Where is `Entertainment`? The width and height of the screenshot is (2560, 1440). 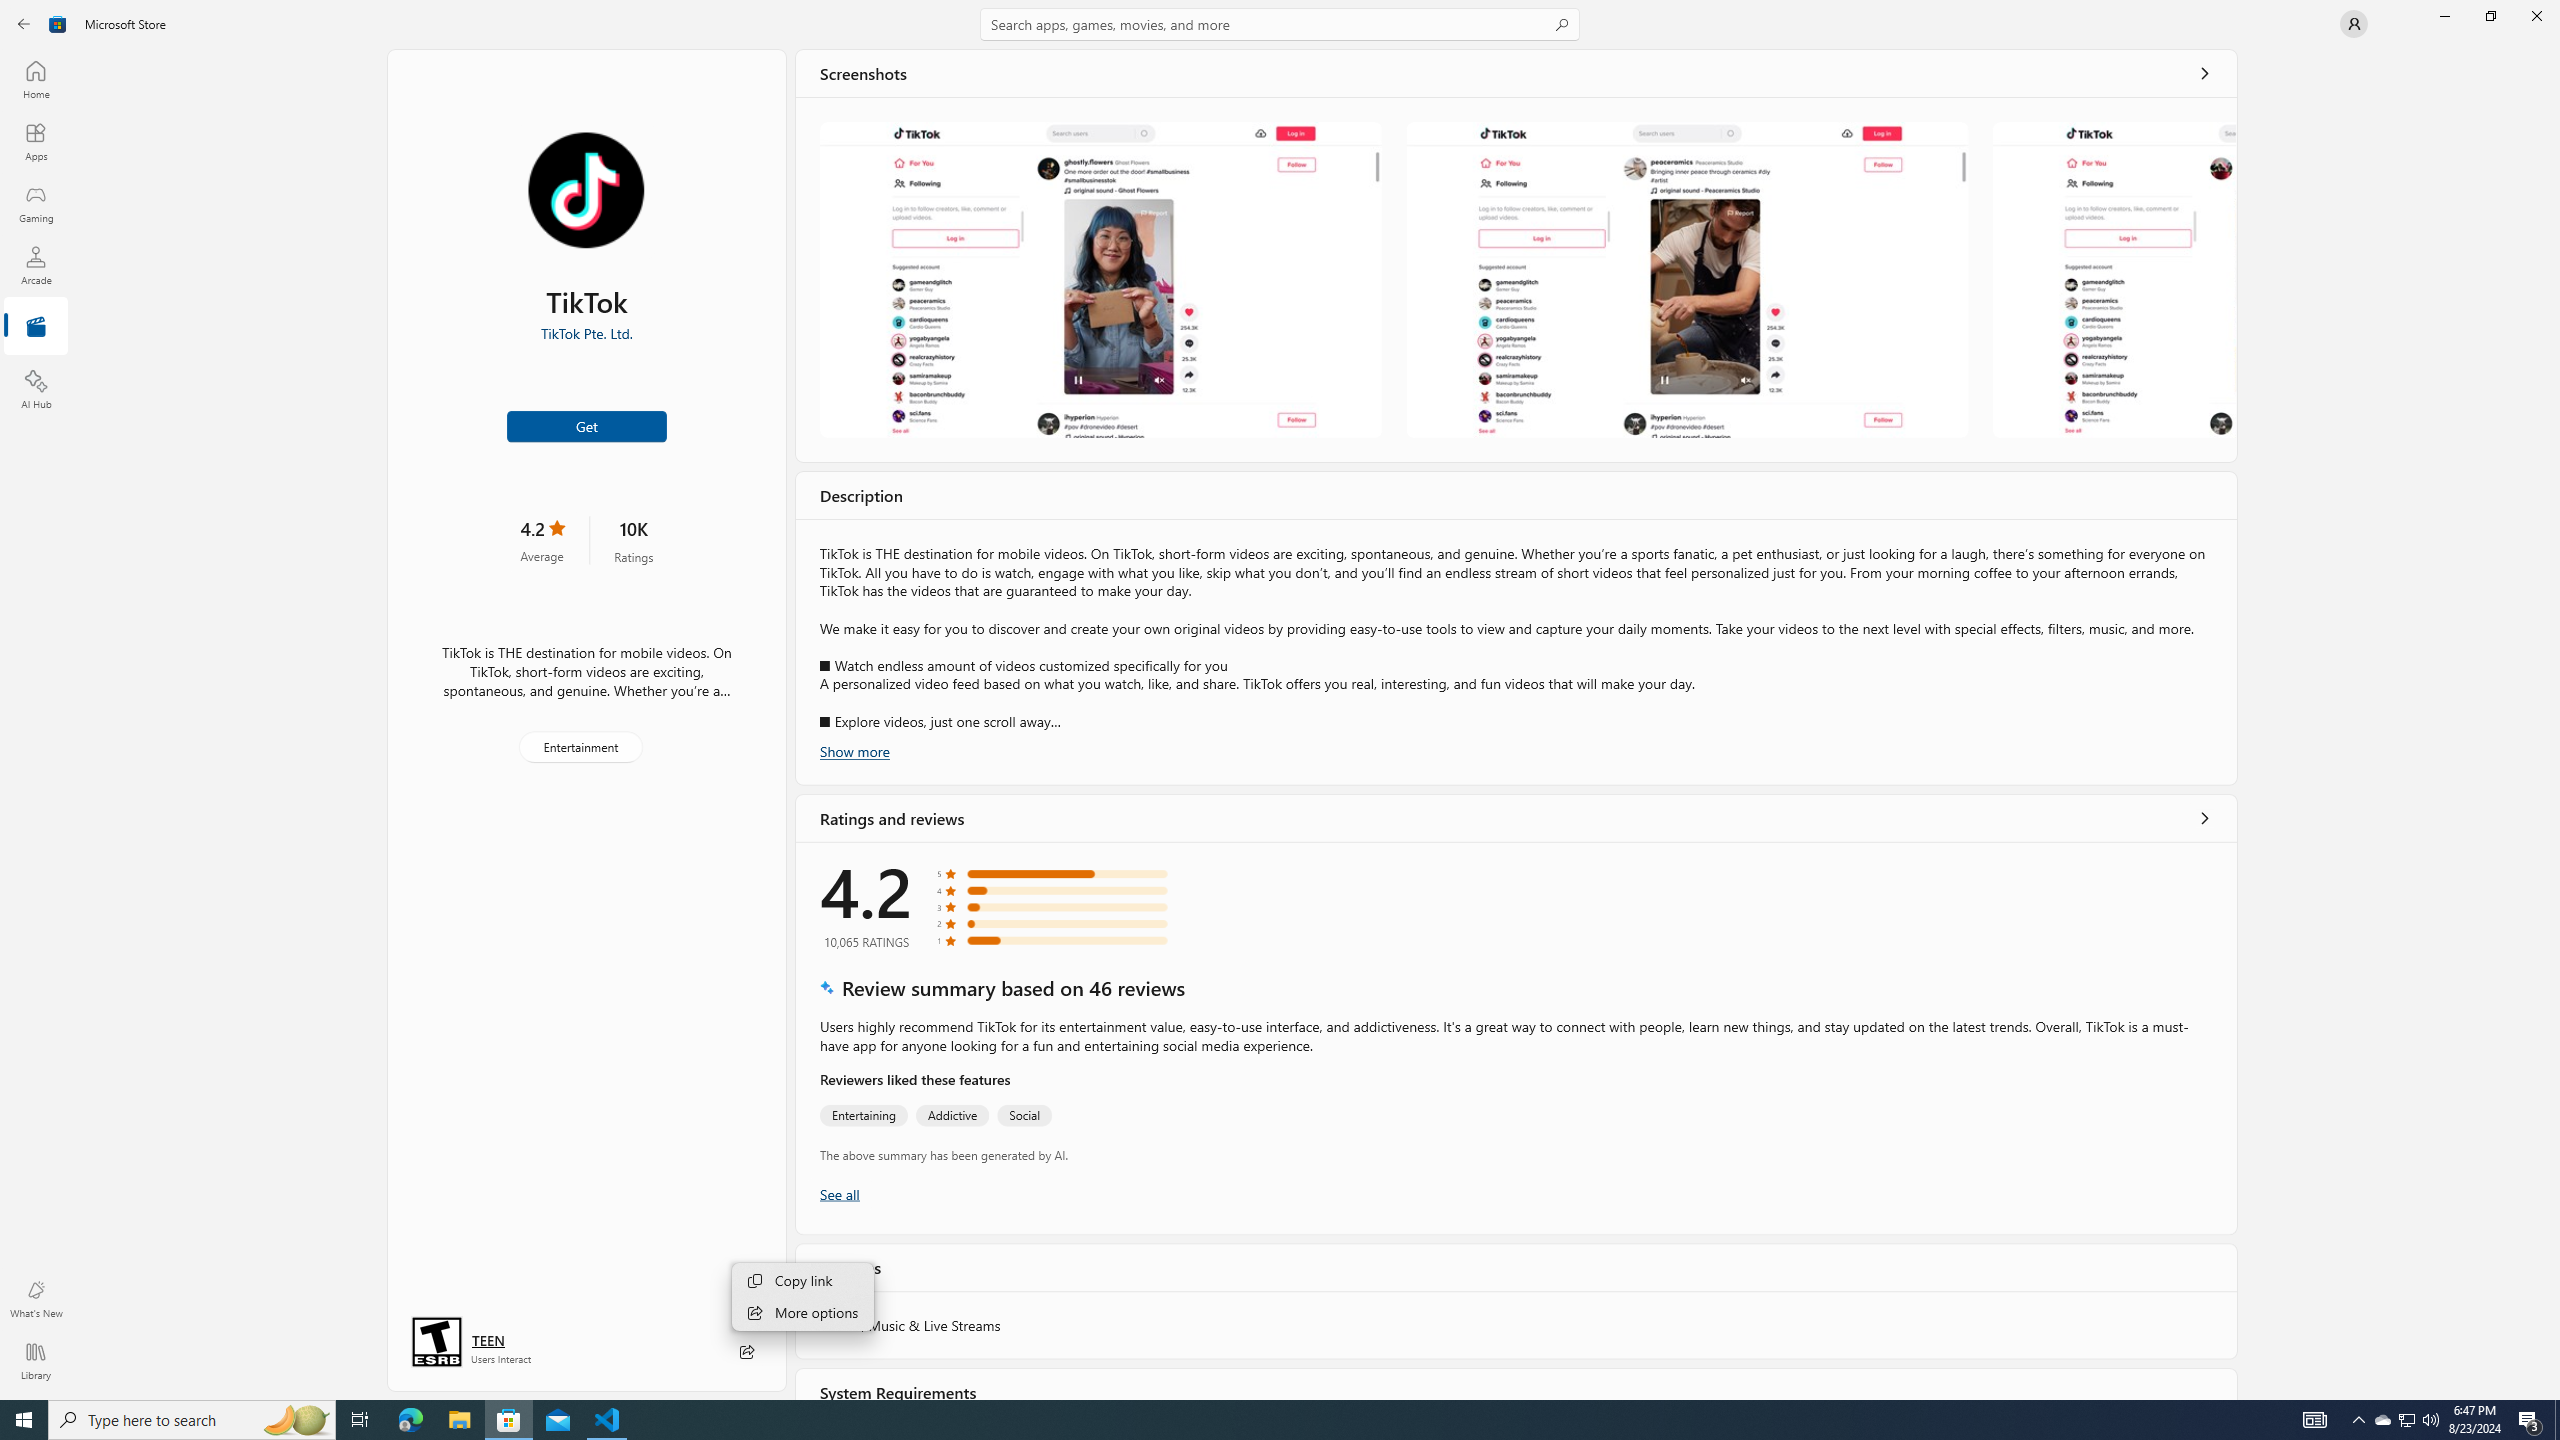
Entertainment is located at coordinates (36, 327).